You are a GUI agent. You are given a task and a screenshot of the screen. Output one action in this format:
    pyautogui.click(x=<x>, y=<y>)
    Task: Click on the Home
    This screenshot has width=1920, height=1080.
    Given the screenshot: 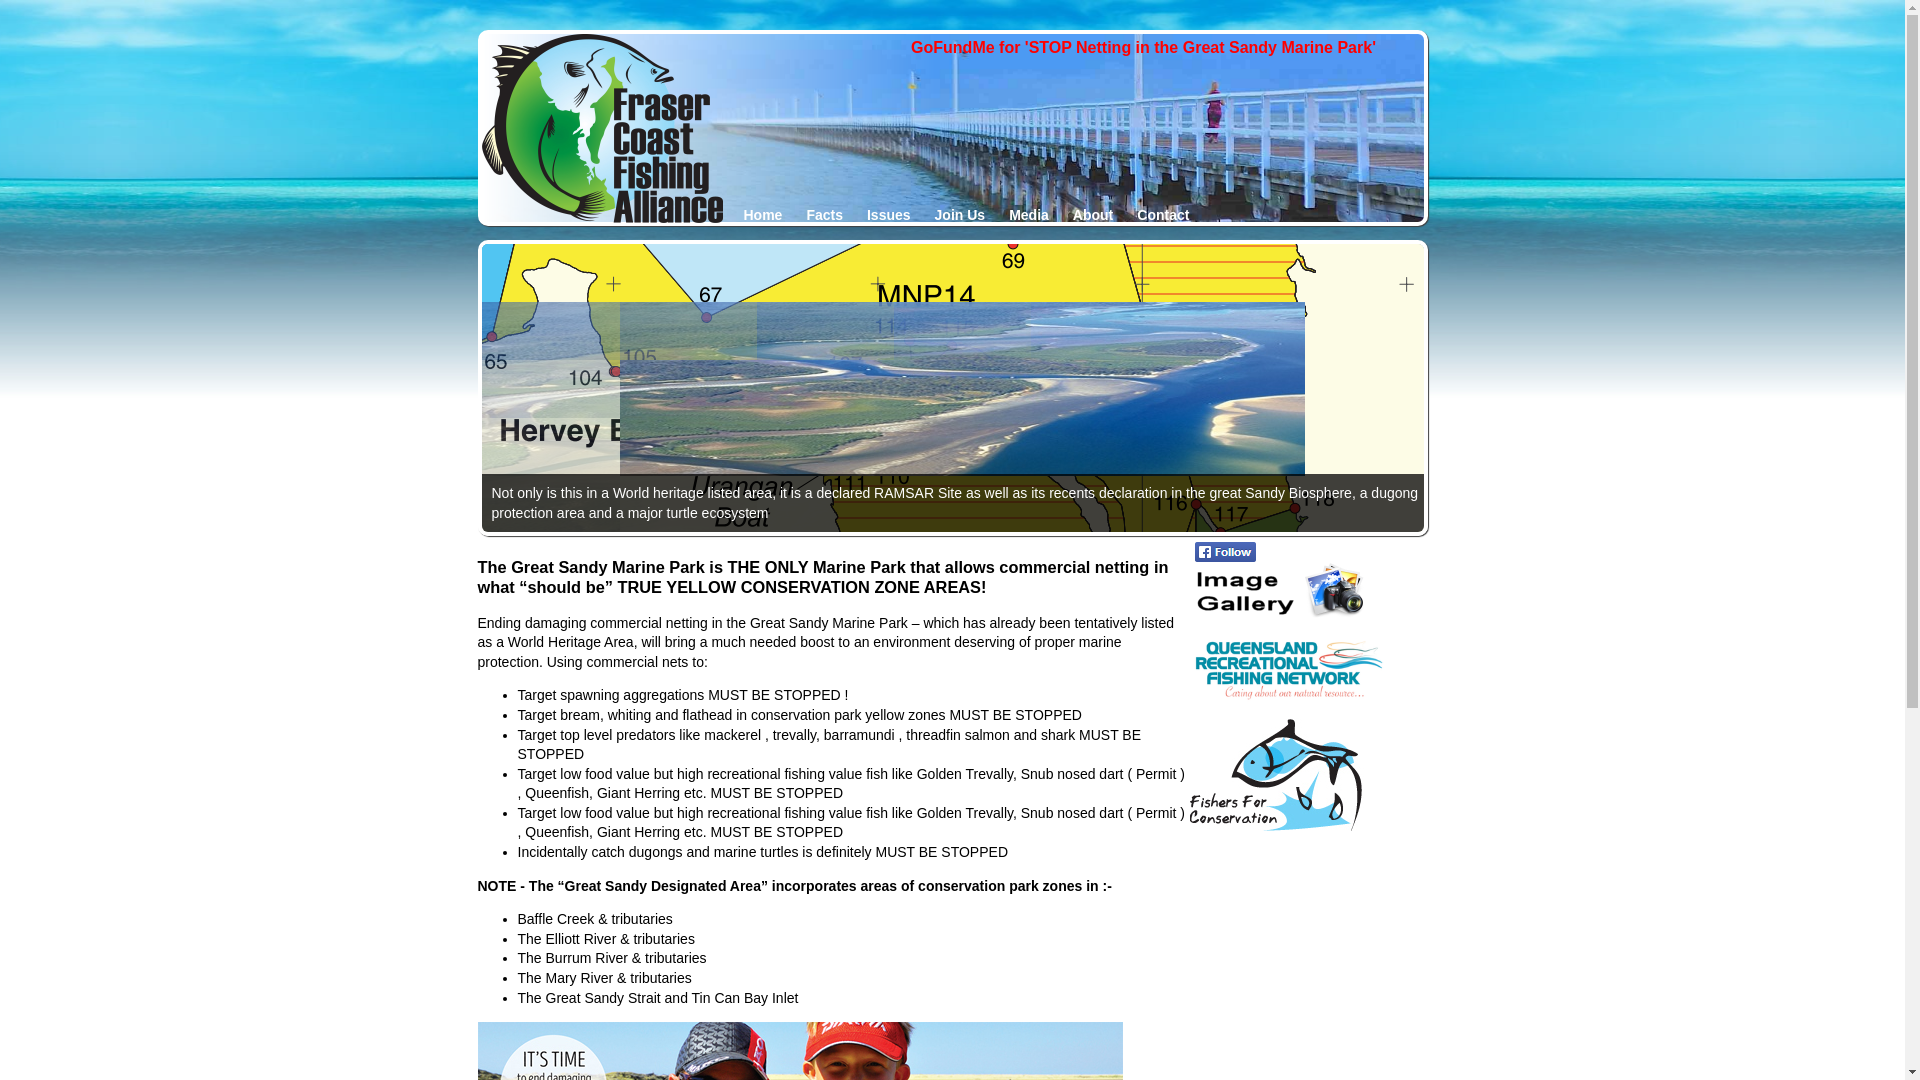 What is the action you would take?
    pyautogui.click(x=764, y=220)
    